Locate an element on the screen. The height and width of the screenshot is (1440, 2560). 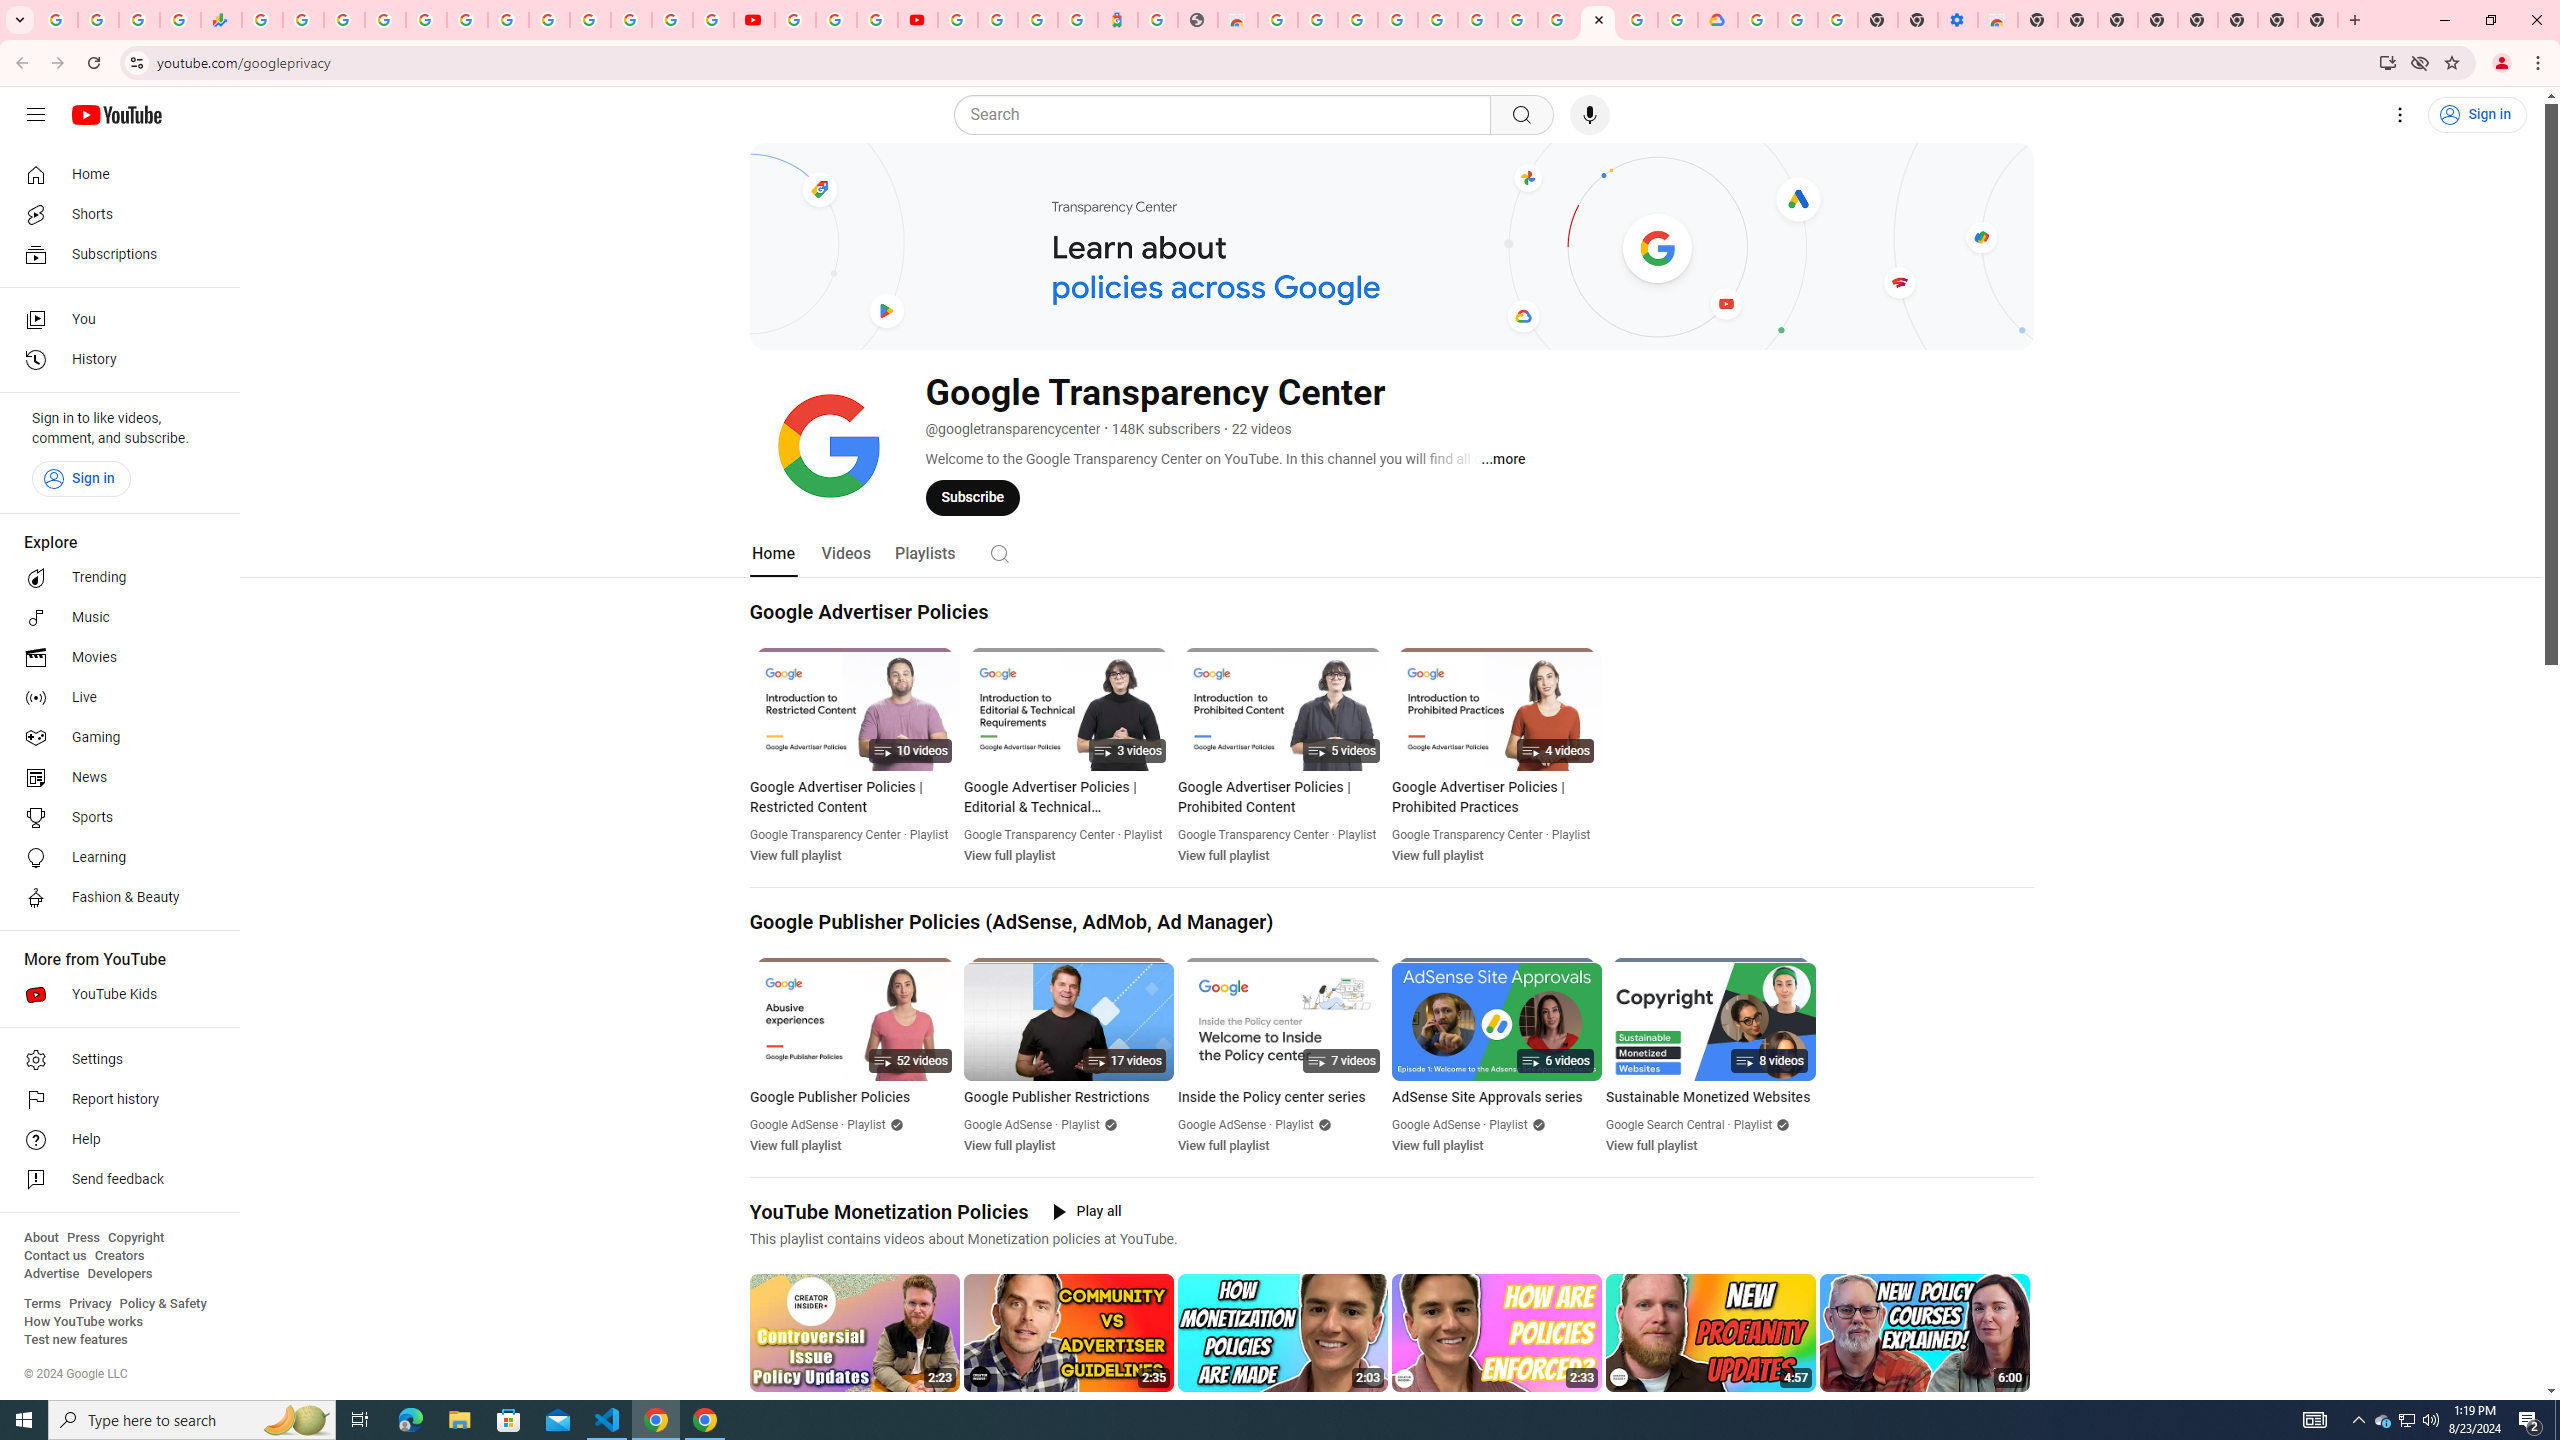
Fashion & Beauty is located at coordinates (114, 898).